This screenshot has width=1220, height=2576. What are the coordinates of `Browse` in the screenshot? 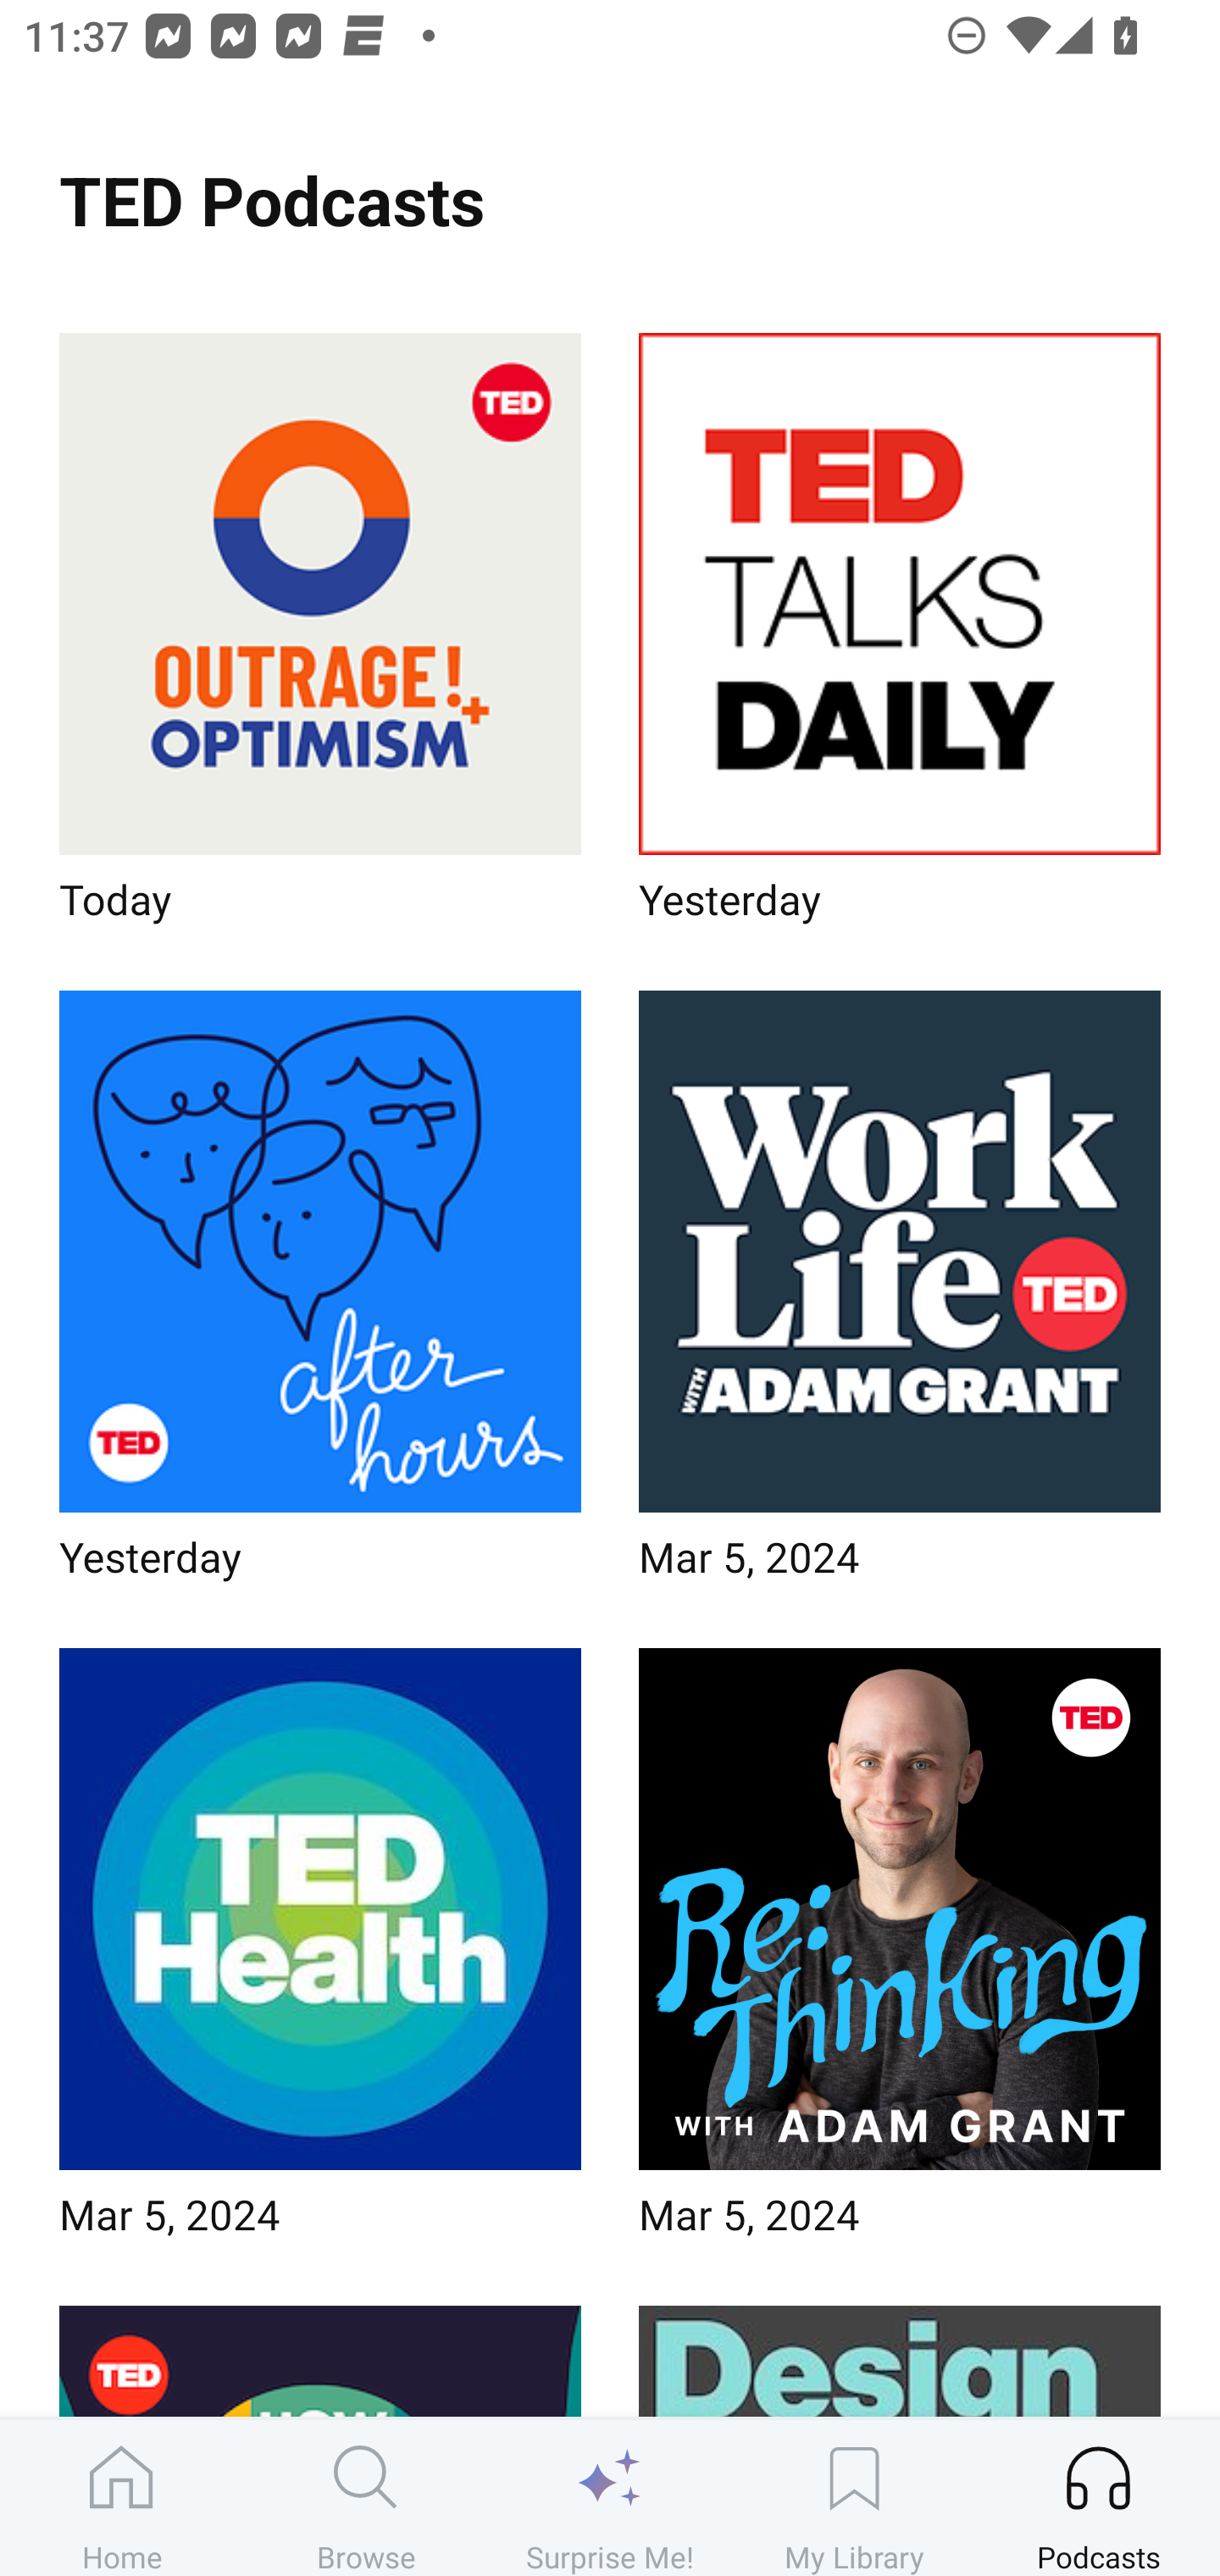 It's located at (366, 2497).